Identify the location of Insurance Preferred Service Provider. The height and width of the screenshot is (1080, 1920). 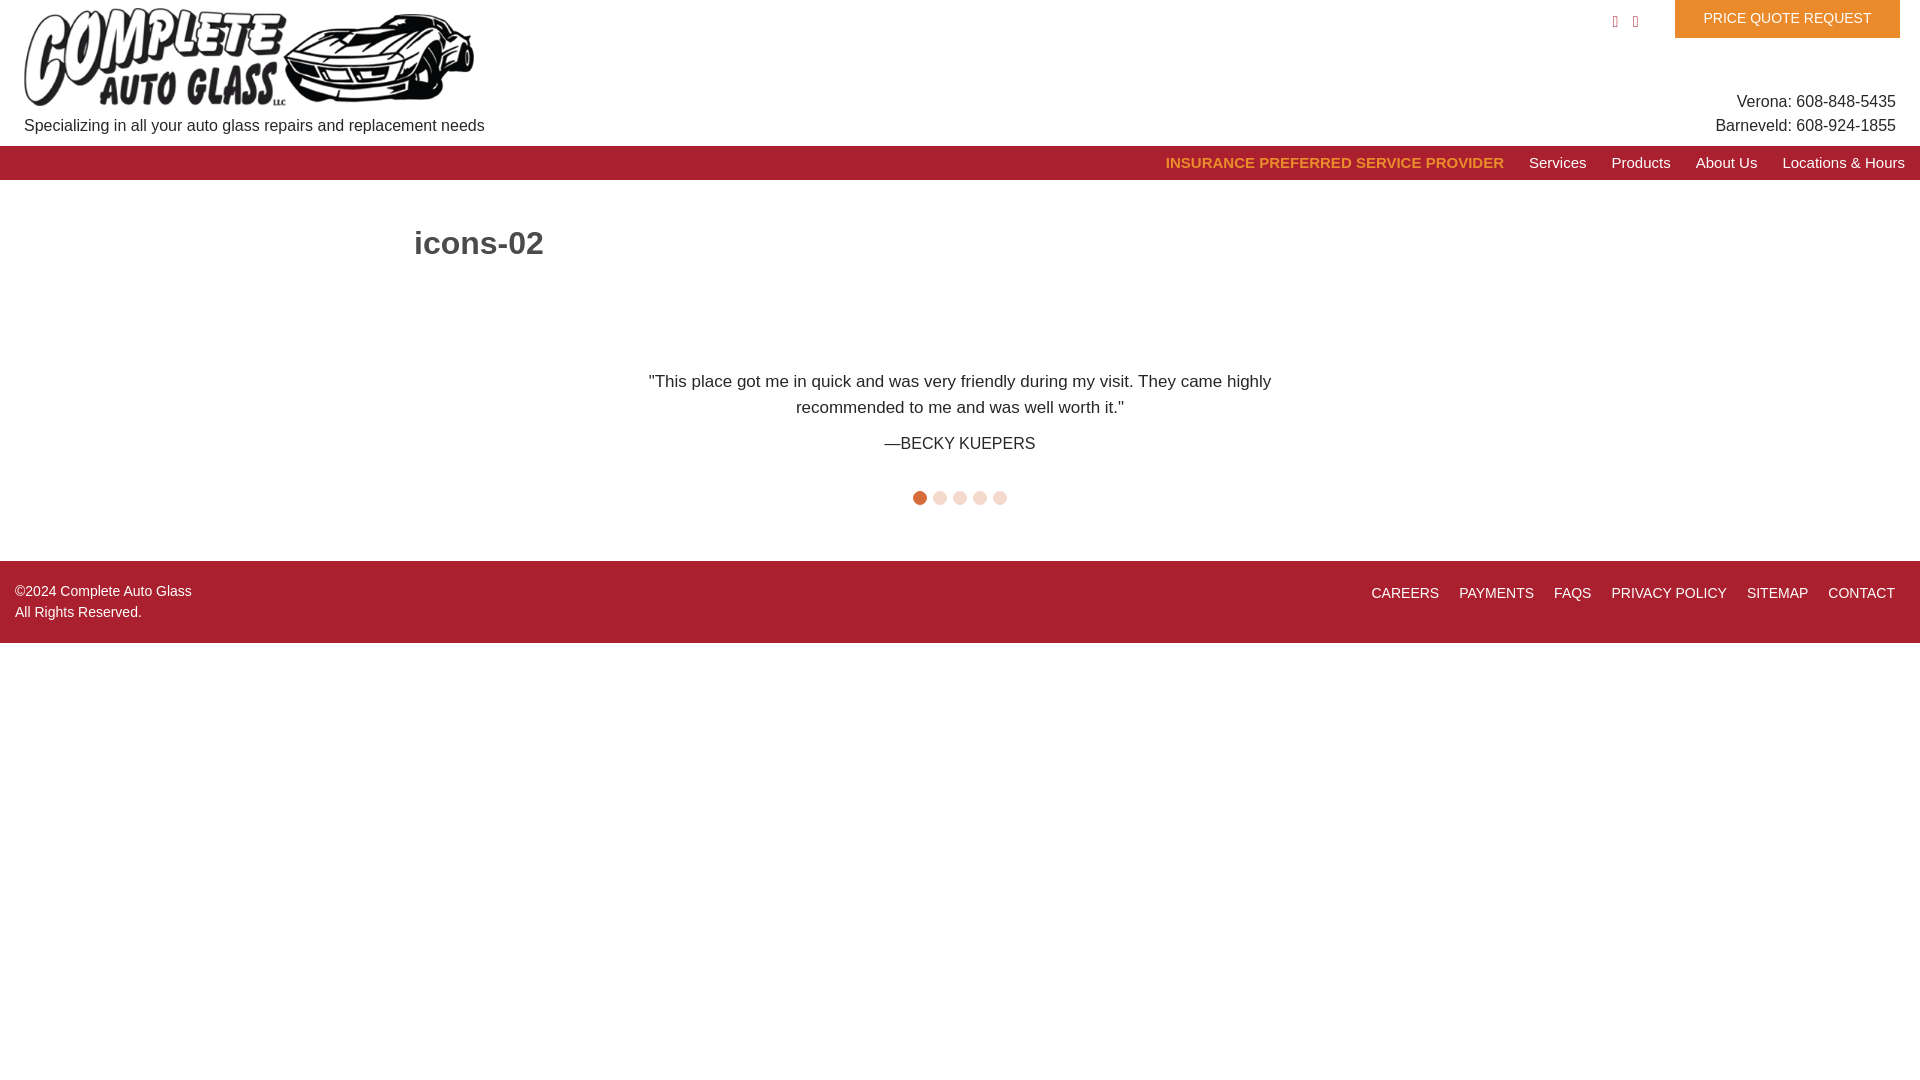
(1322, 163).